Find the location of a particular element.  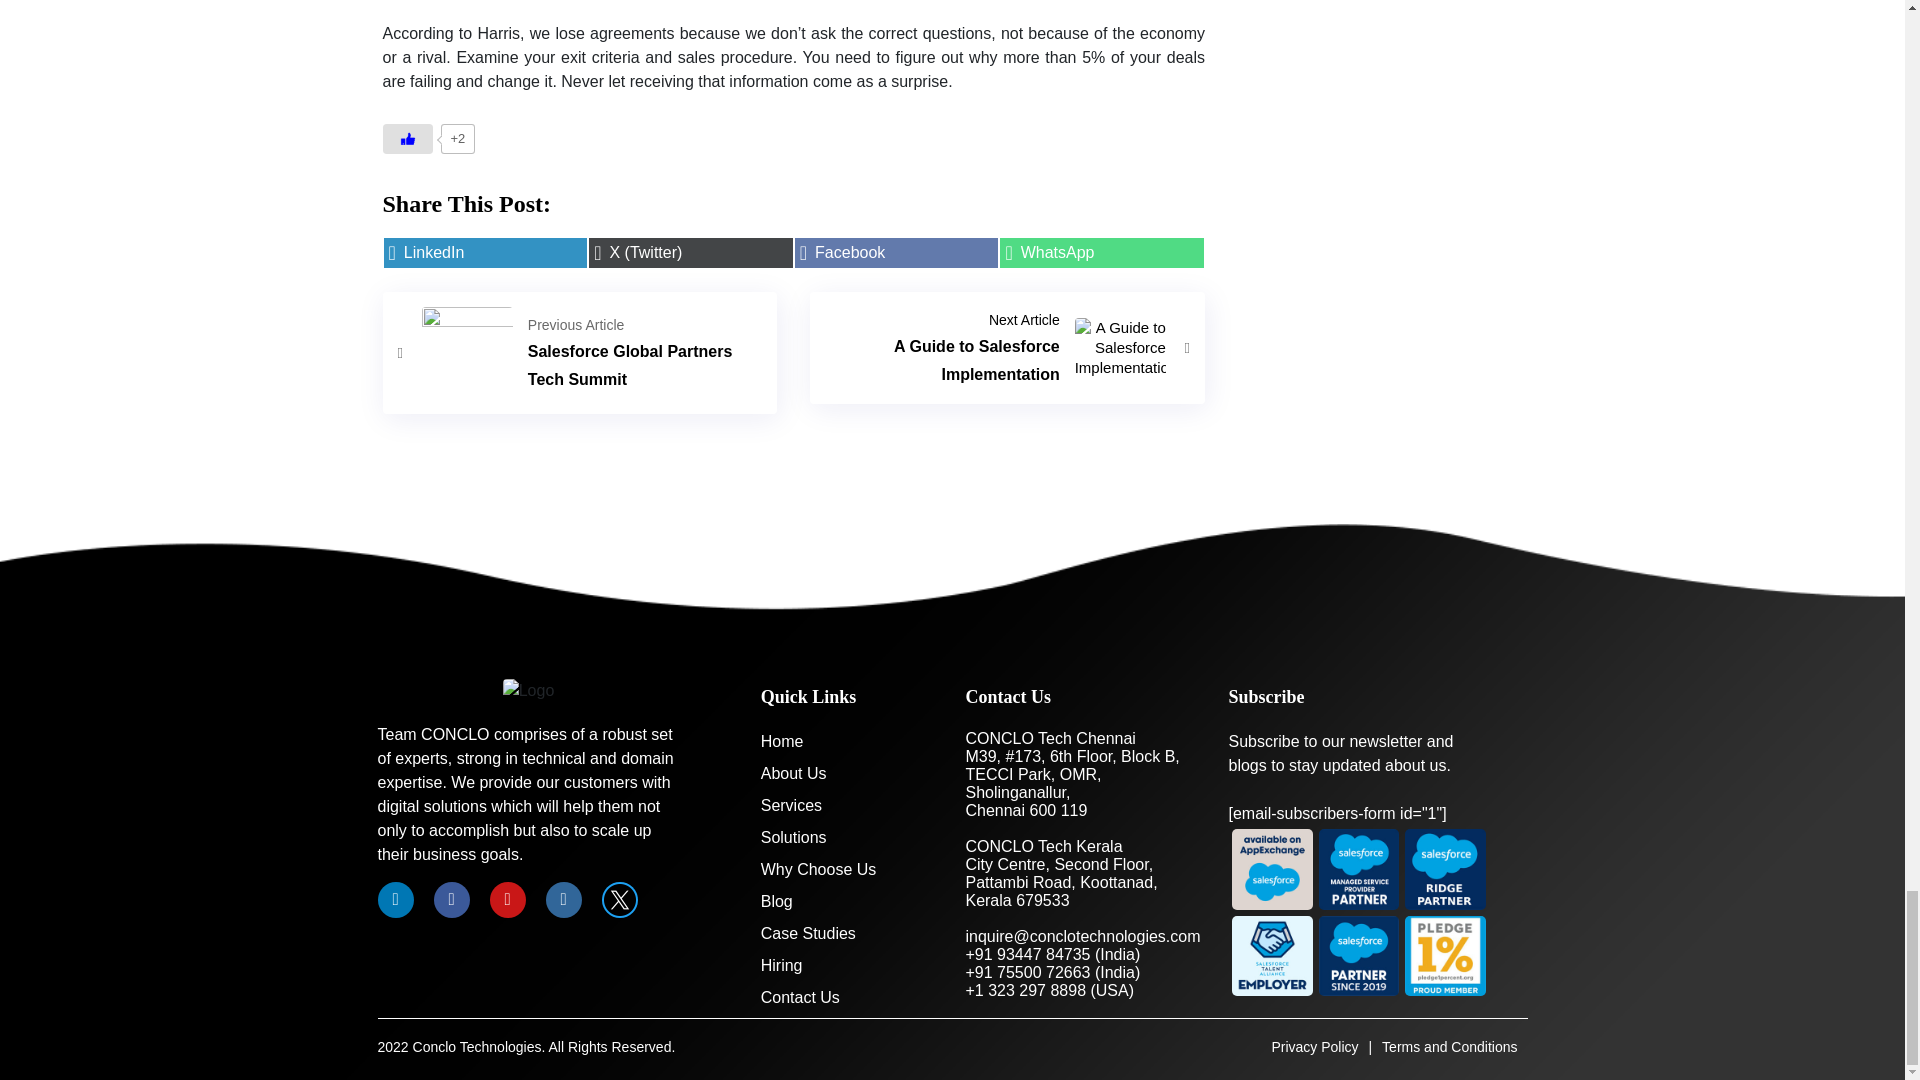

WhatsApp is located at coordinates (580, 352).